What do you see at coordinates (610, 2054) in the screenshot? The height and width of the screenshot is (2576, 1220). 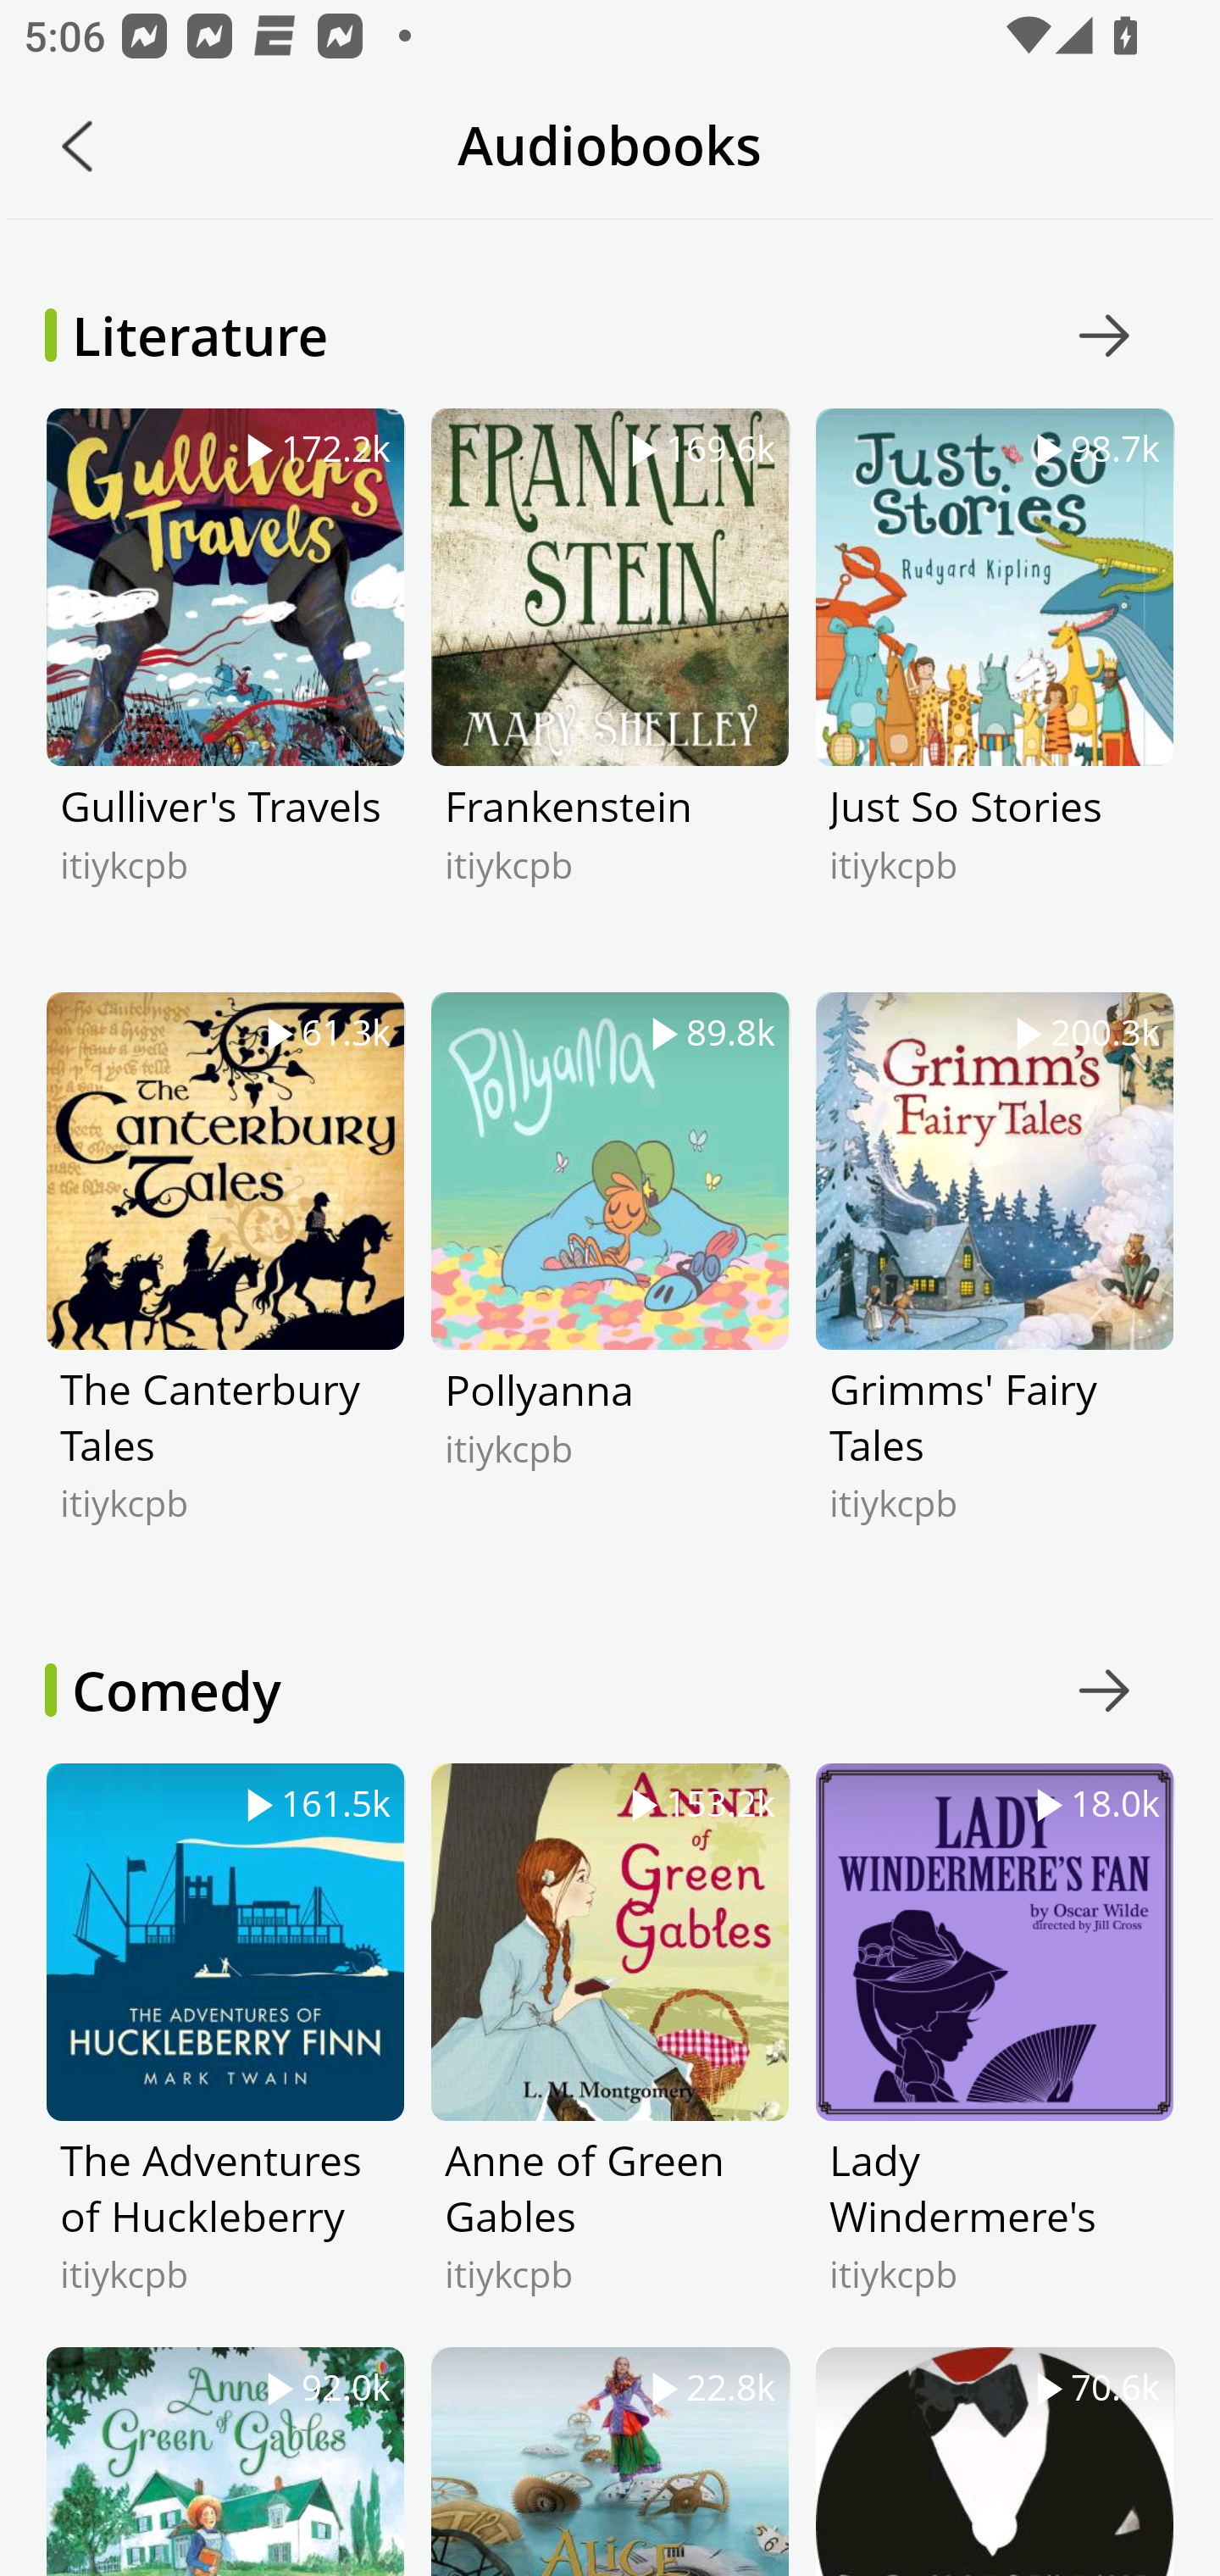 I see `153.2k Anne of Green Gables itiykcpb` at bounding box center [610, 2054].